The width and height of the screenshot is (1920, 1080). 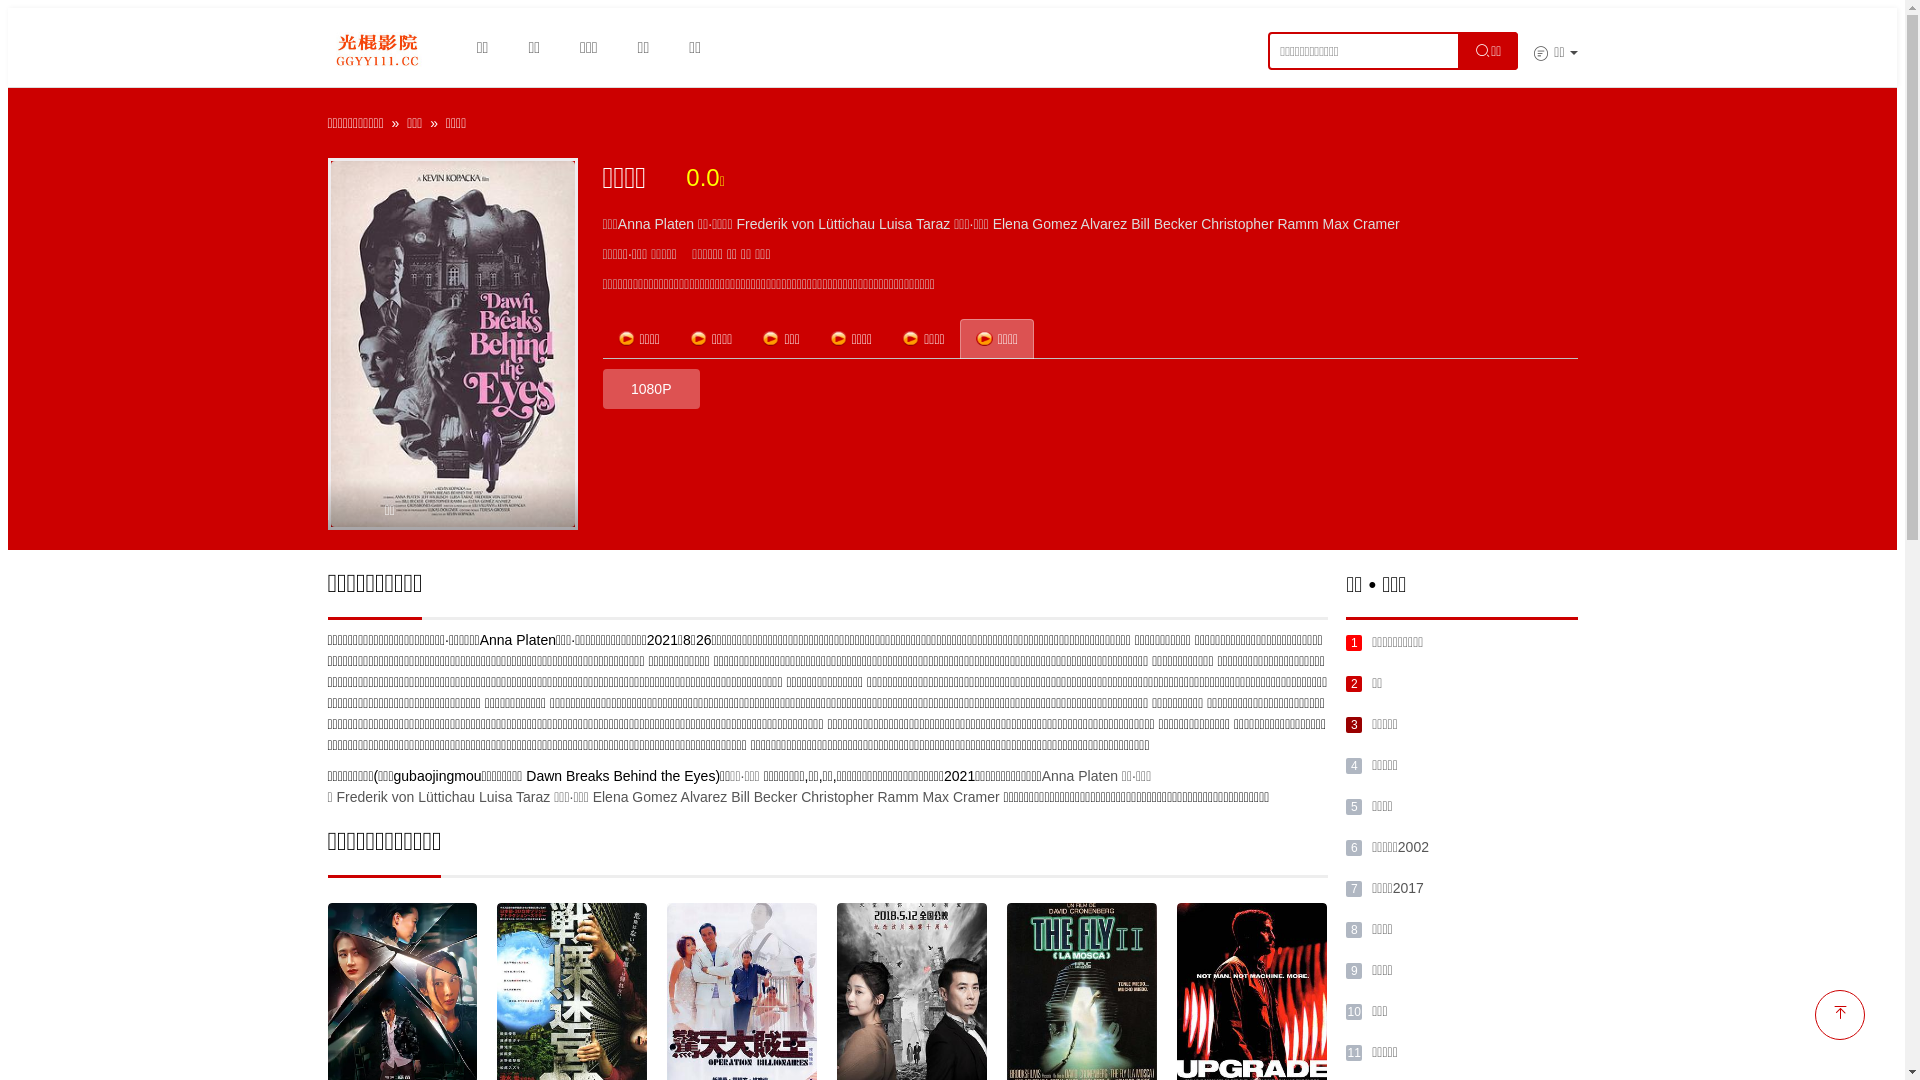 I want to click on Frederik, so click(x=762, y=224).